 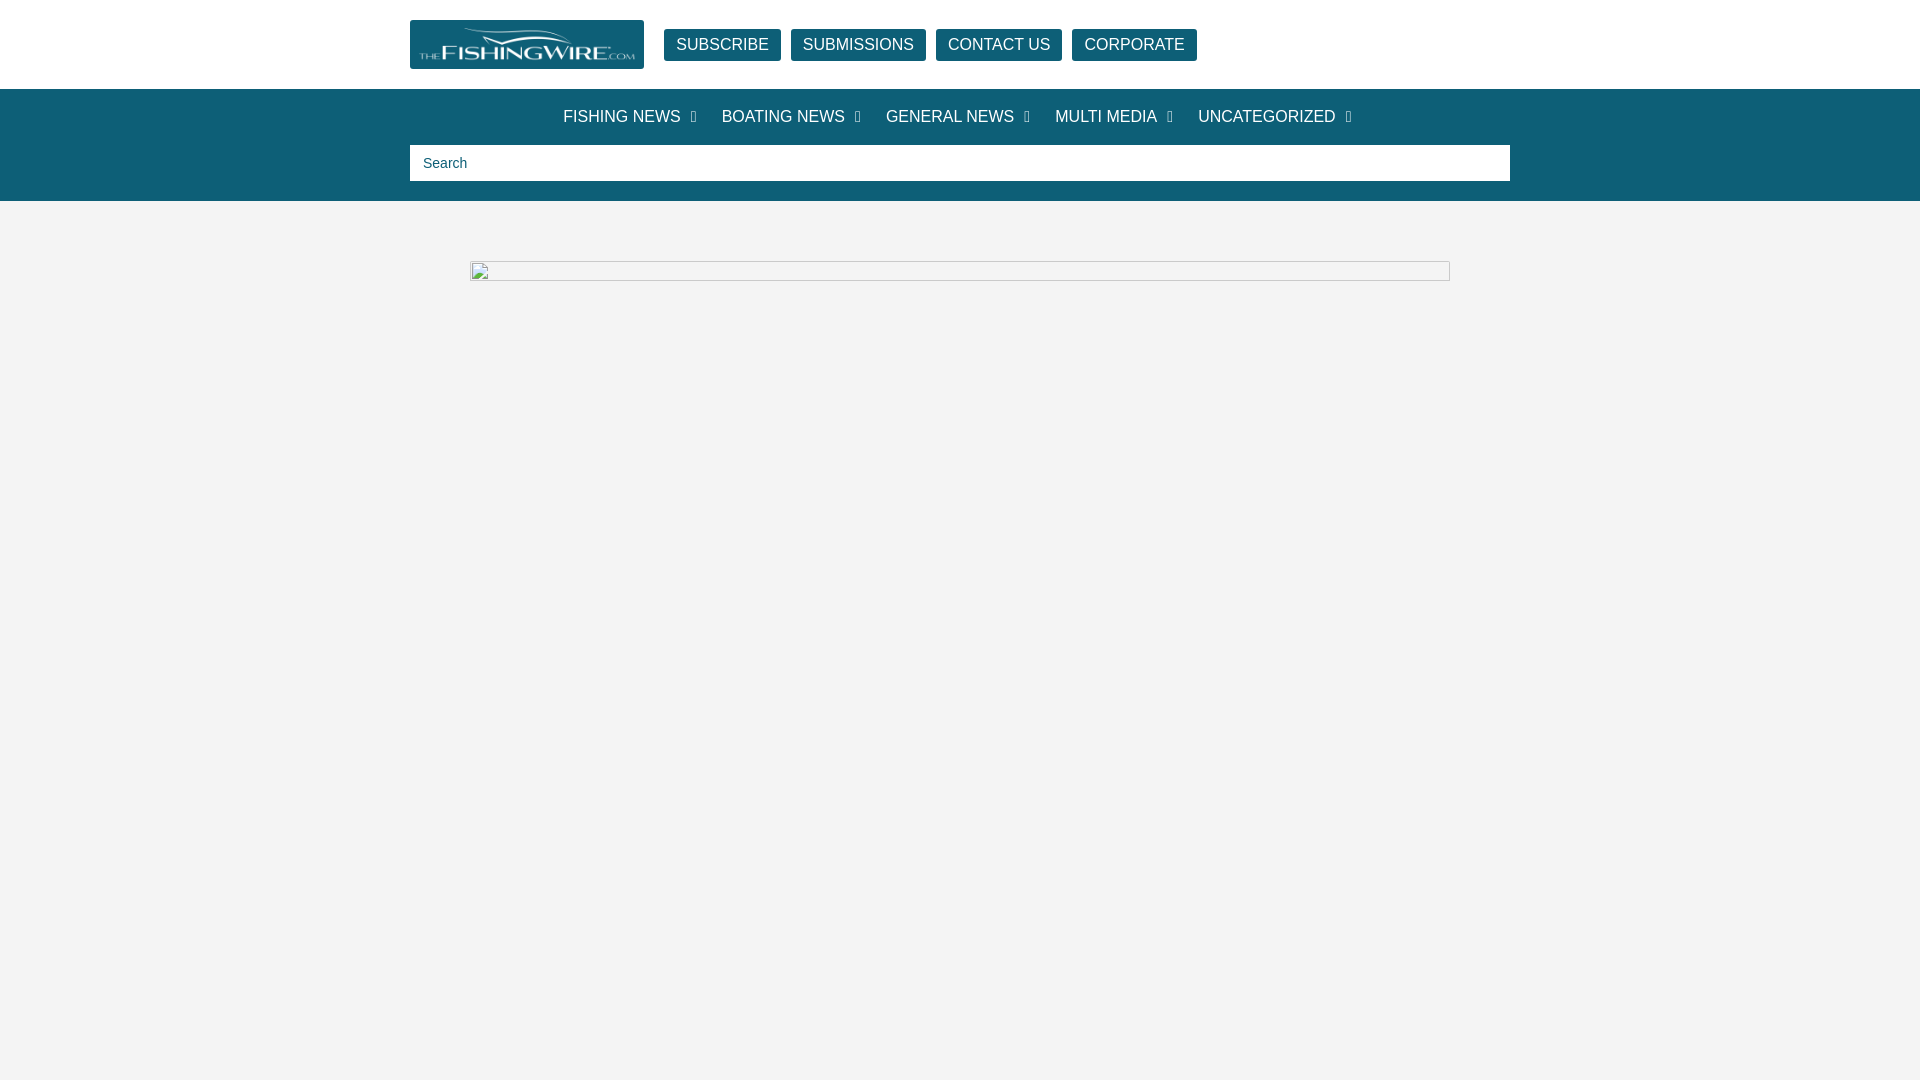 I want to click on SUBSCRIBE, so click(x=722, y=44).